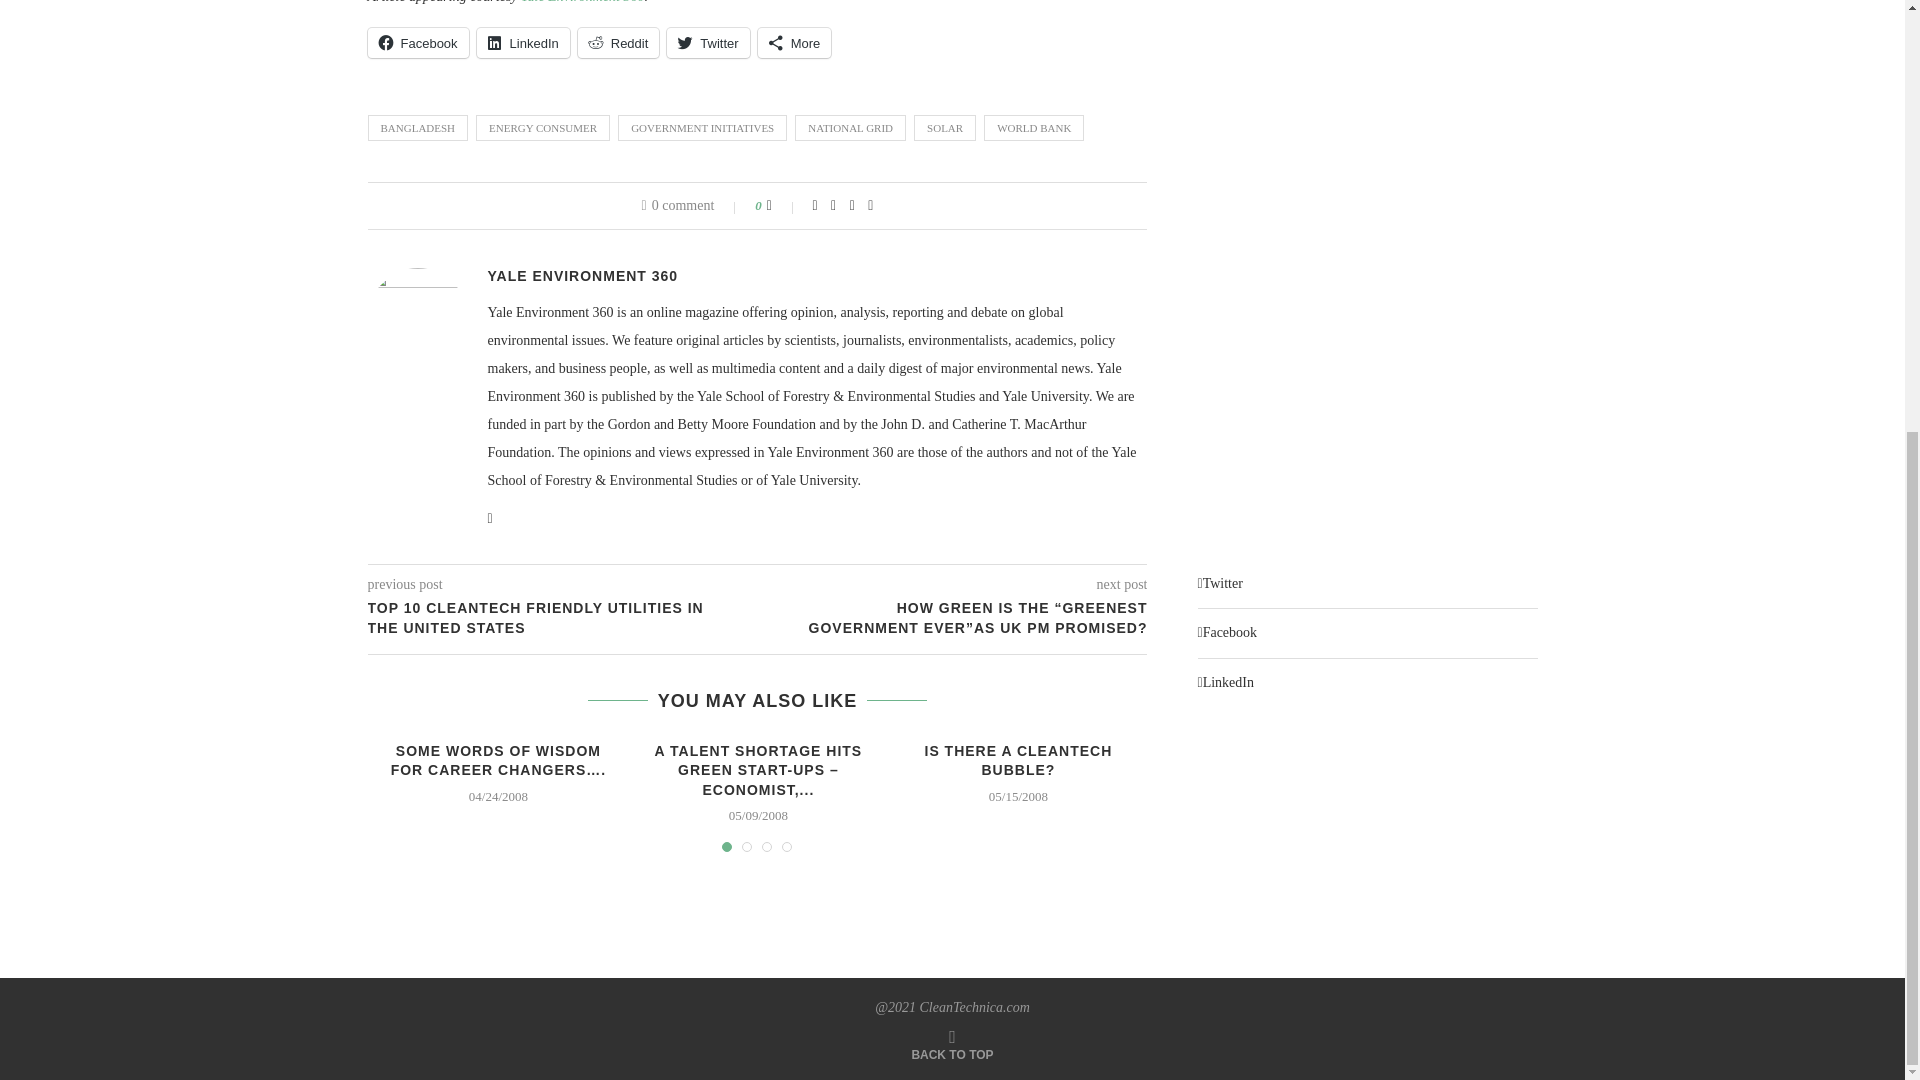  What do you see at coordinates (944, 128) in the screenshot?
I see `SOLAR` at bounding box center [944, 128].